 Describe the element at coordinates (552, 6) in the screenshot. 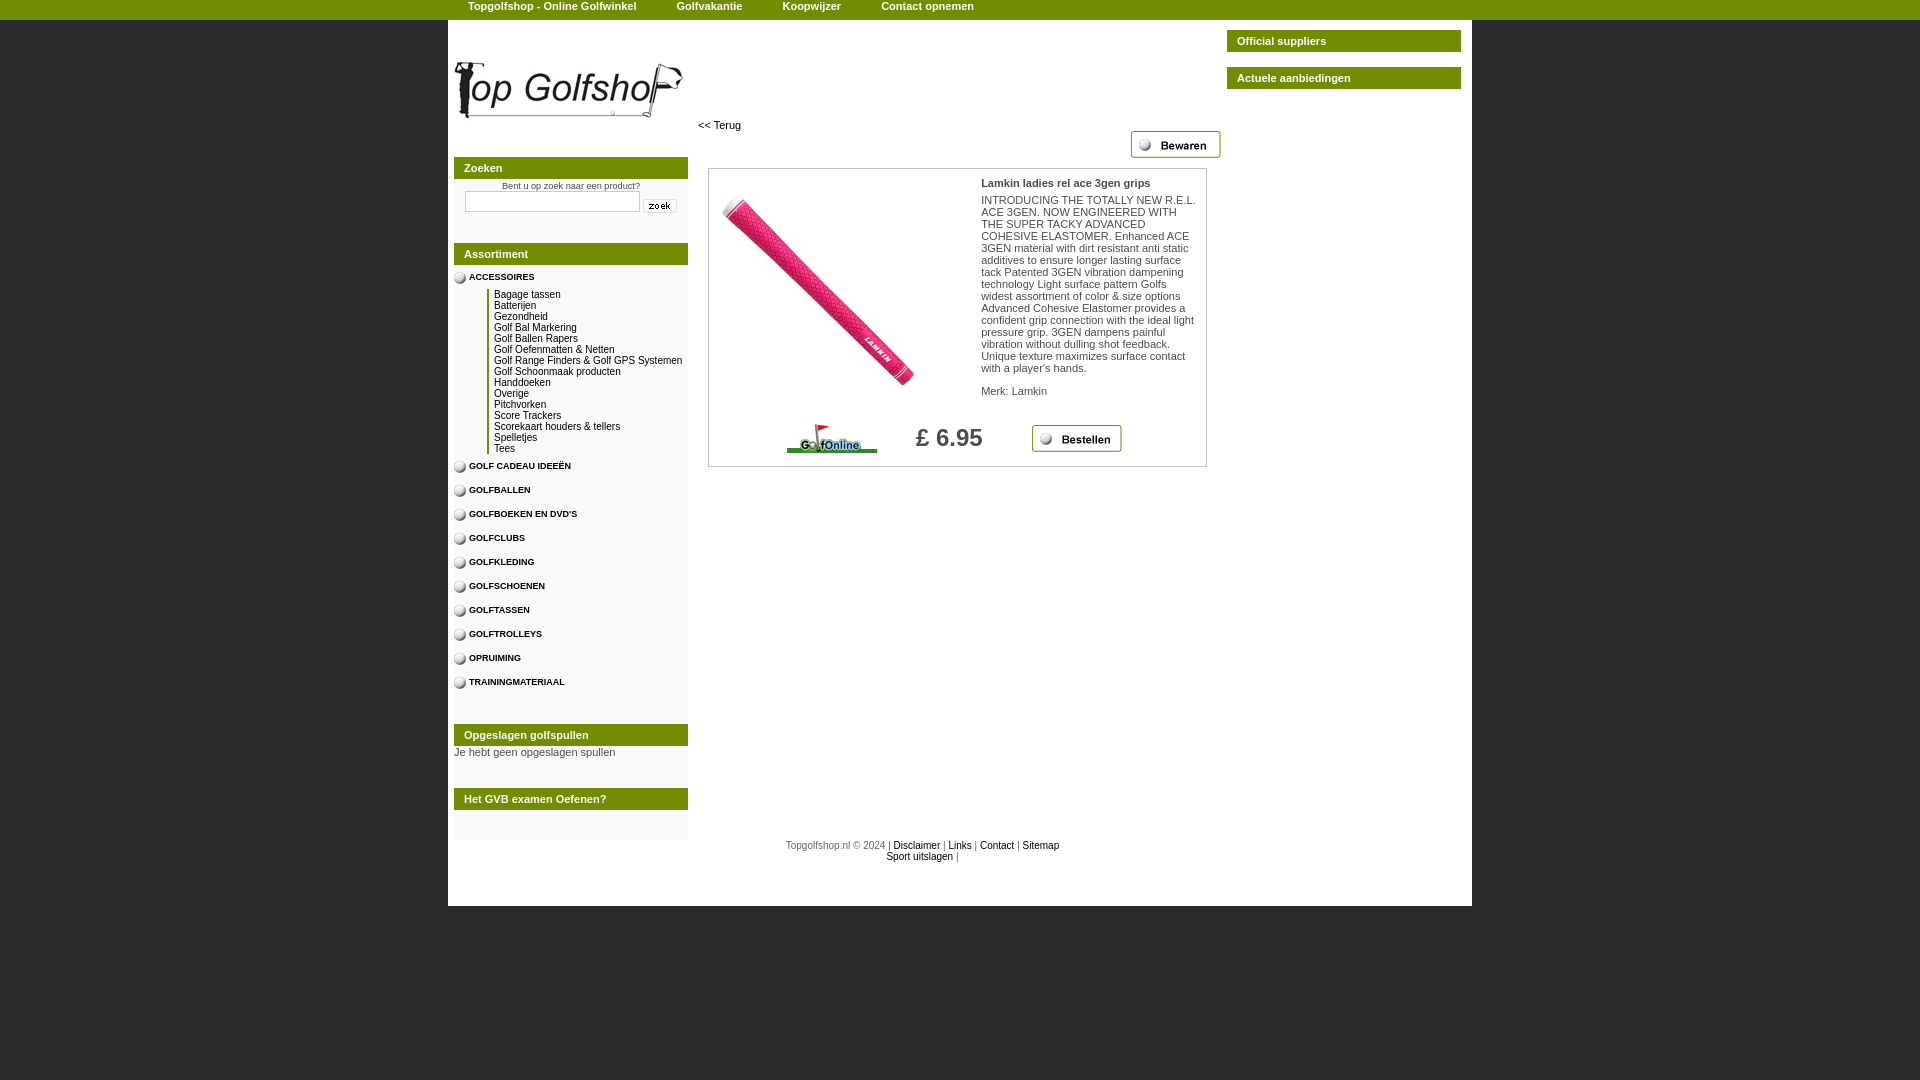

I see `Topgolfshop - Online Golfwinkel` at that location.